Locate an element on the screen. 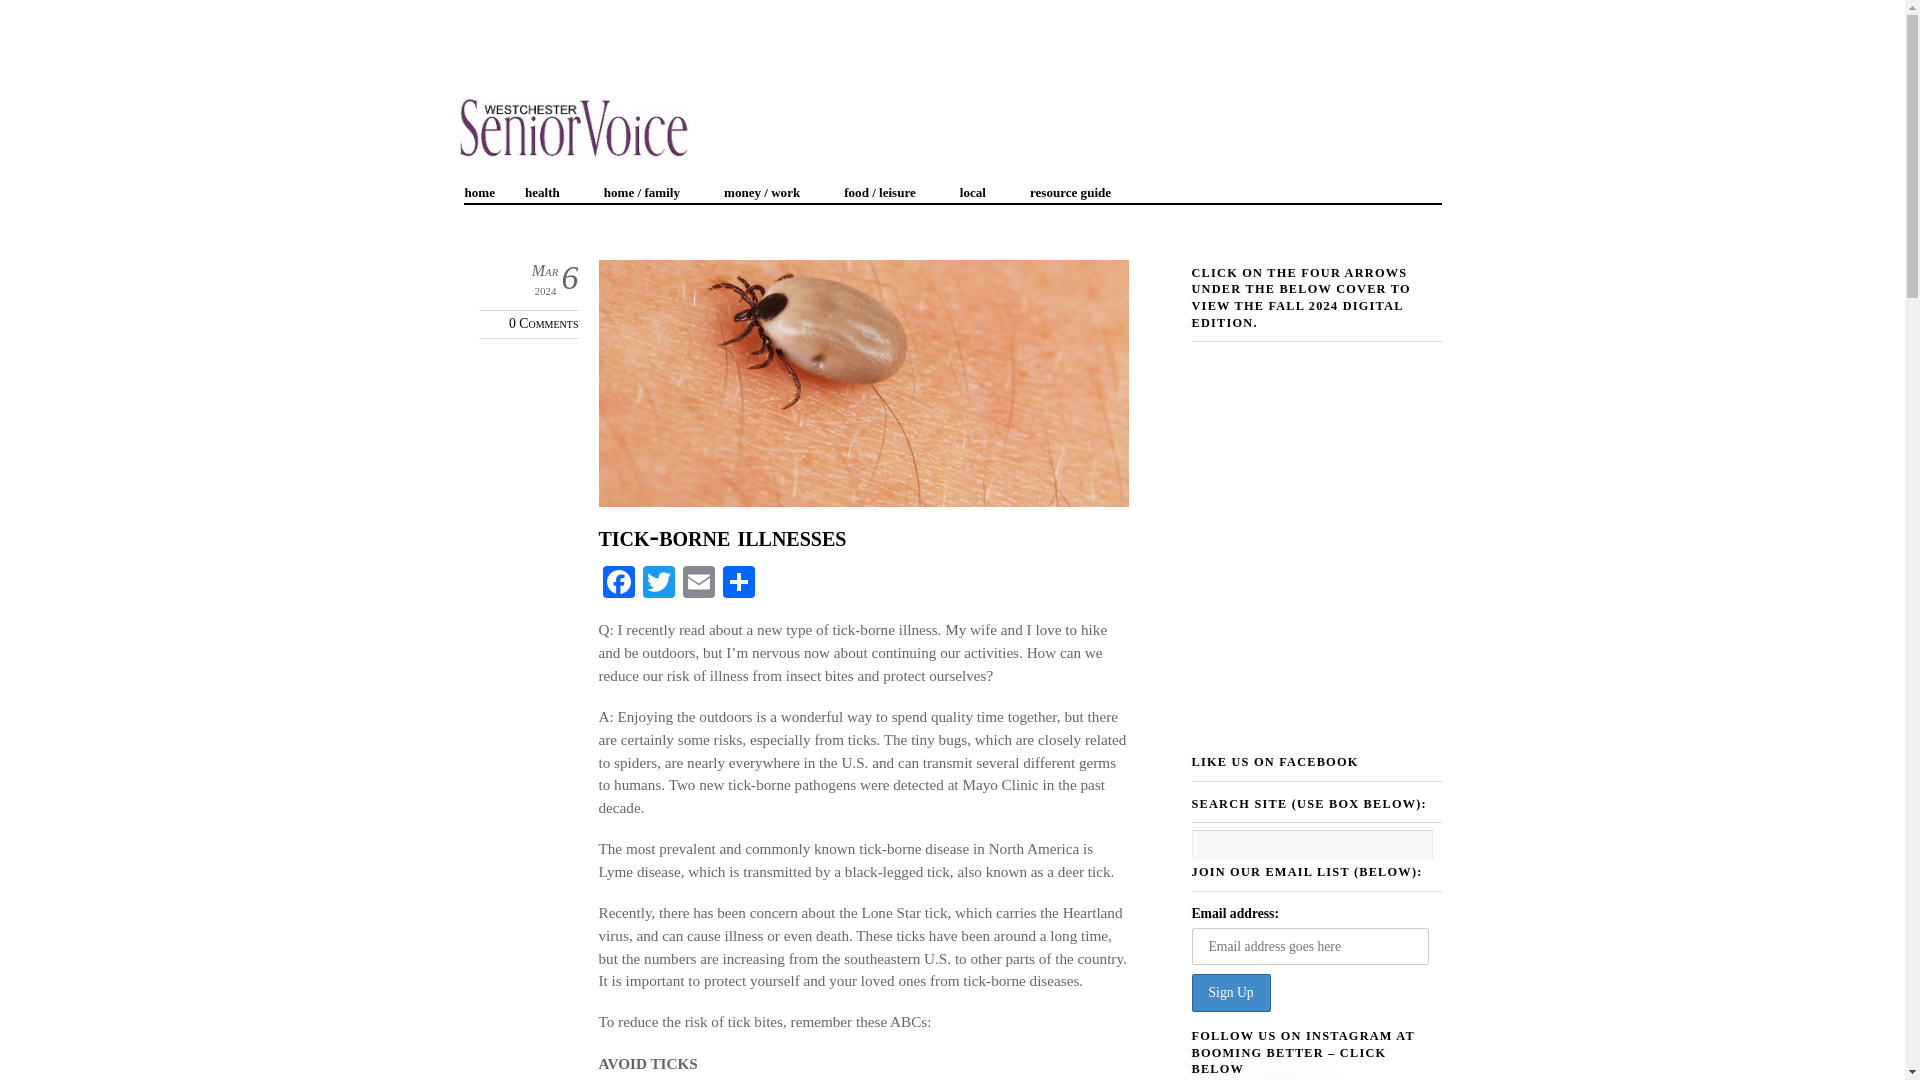 This screenshot has width=1920, height=1080. premium-health-ticks-20230517 is located at coordinates (862, 383).